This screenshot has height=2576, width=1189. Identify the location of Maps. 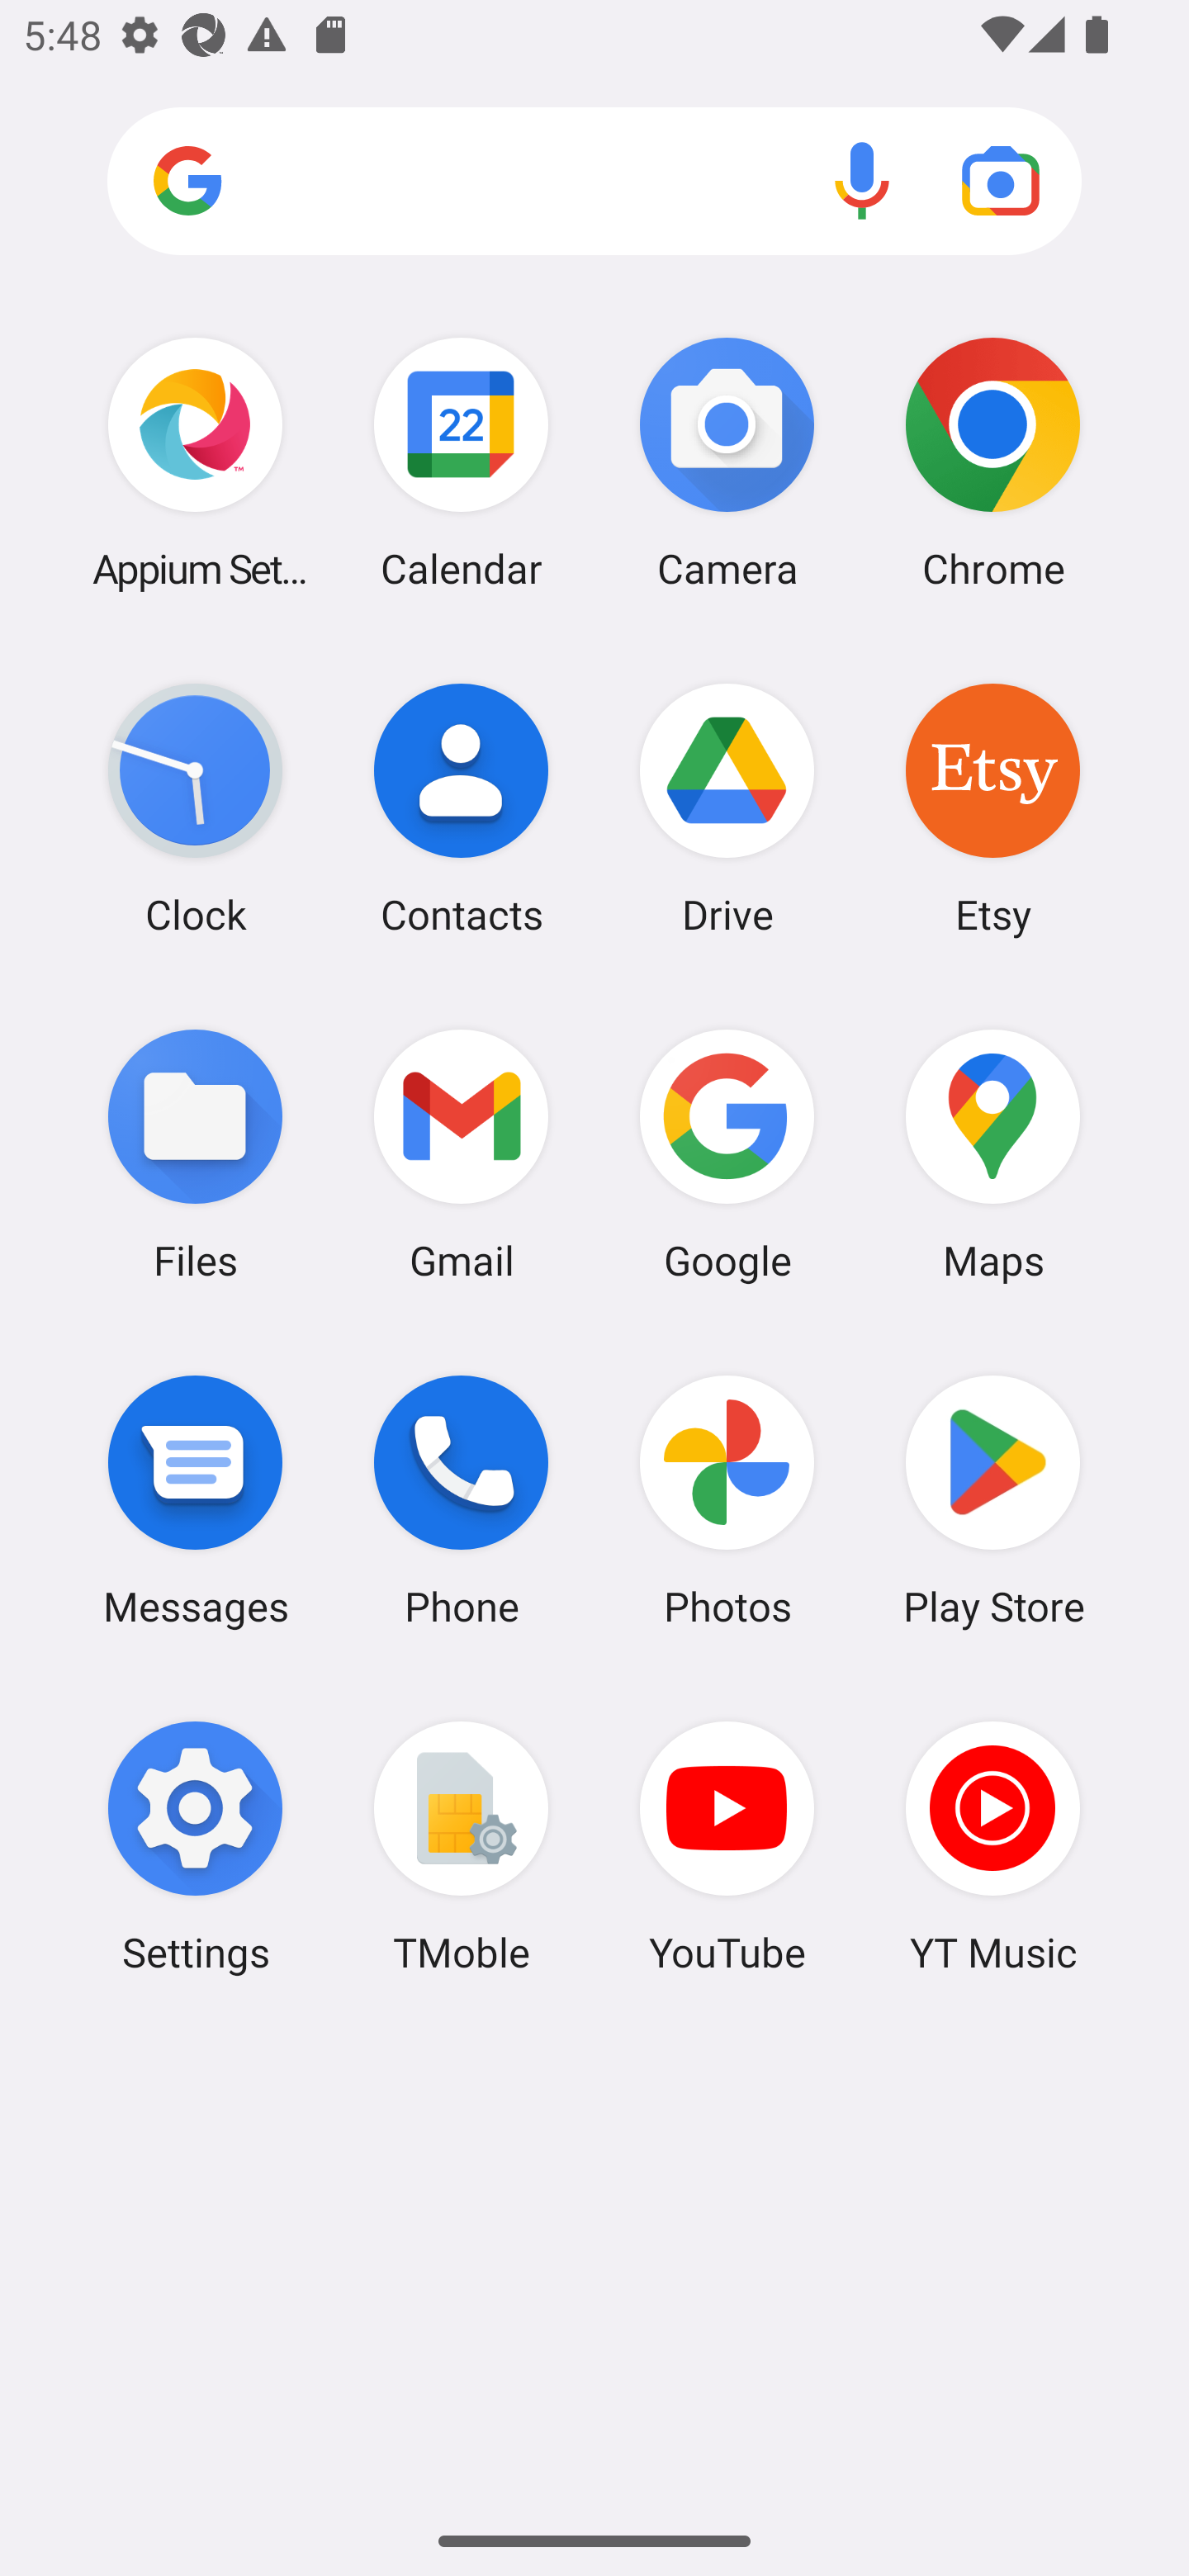
(992, 1153).